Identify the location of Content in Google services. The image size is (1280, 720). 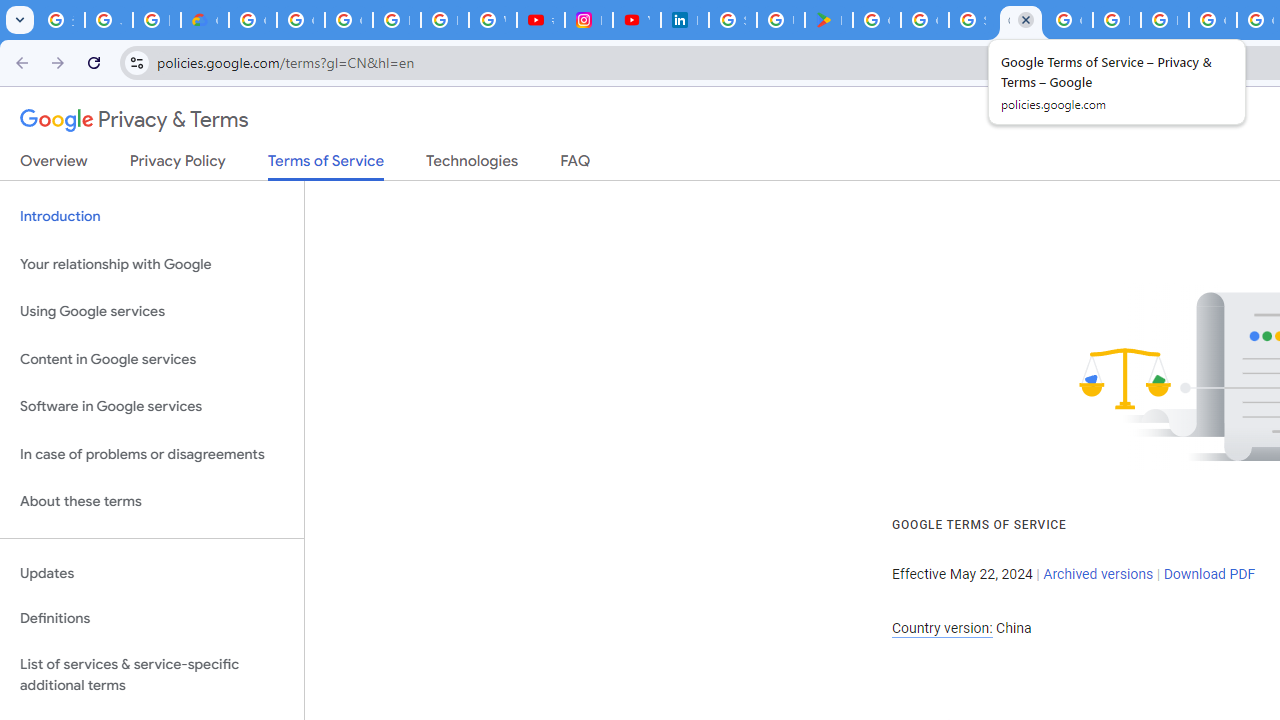
(152, 358).